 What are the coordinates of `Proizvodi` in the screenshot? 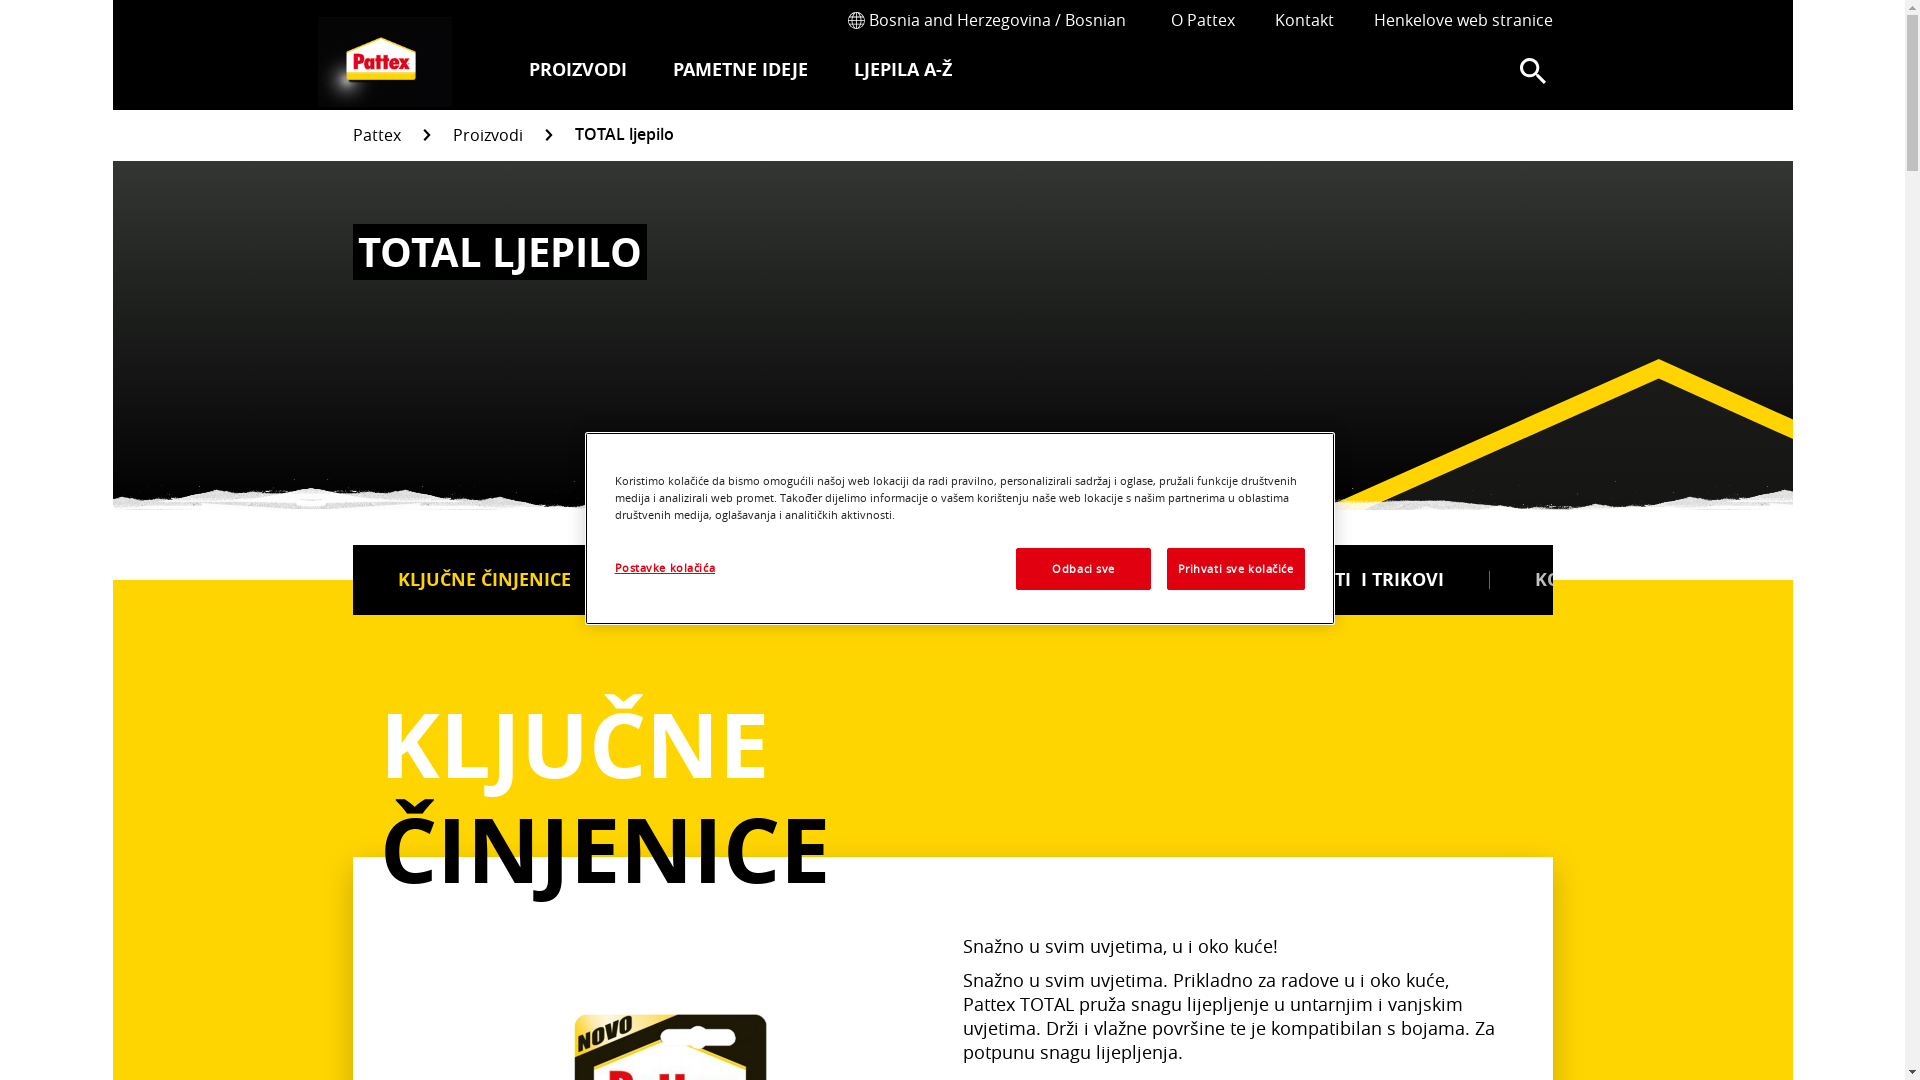 It's located at (487, 136).